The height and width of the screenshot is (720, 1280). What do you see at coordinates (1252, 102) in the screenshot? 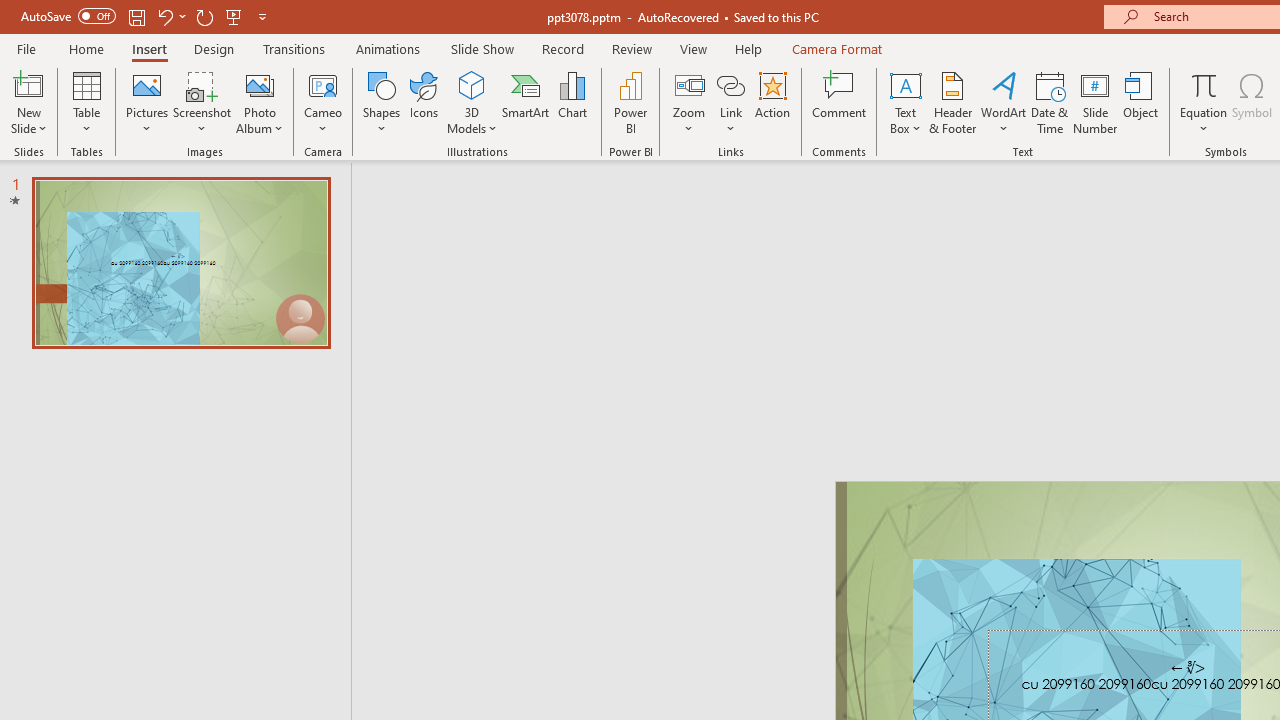
I see `Symbol...` at bounding box center [1252, 102].